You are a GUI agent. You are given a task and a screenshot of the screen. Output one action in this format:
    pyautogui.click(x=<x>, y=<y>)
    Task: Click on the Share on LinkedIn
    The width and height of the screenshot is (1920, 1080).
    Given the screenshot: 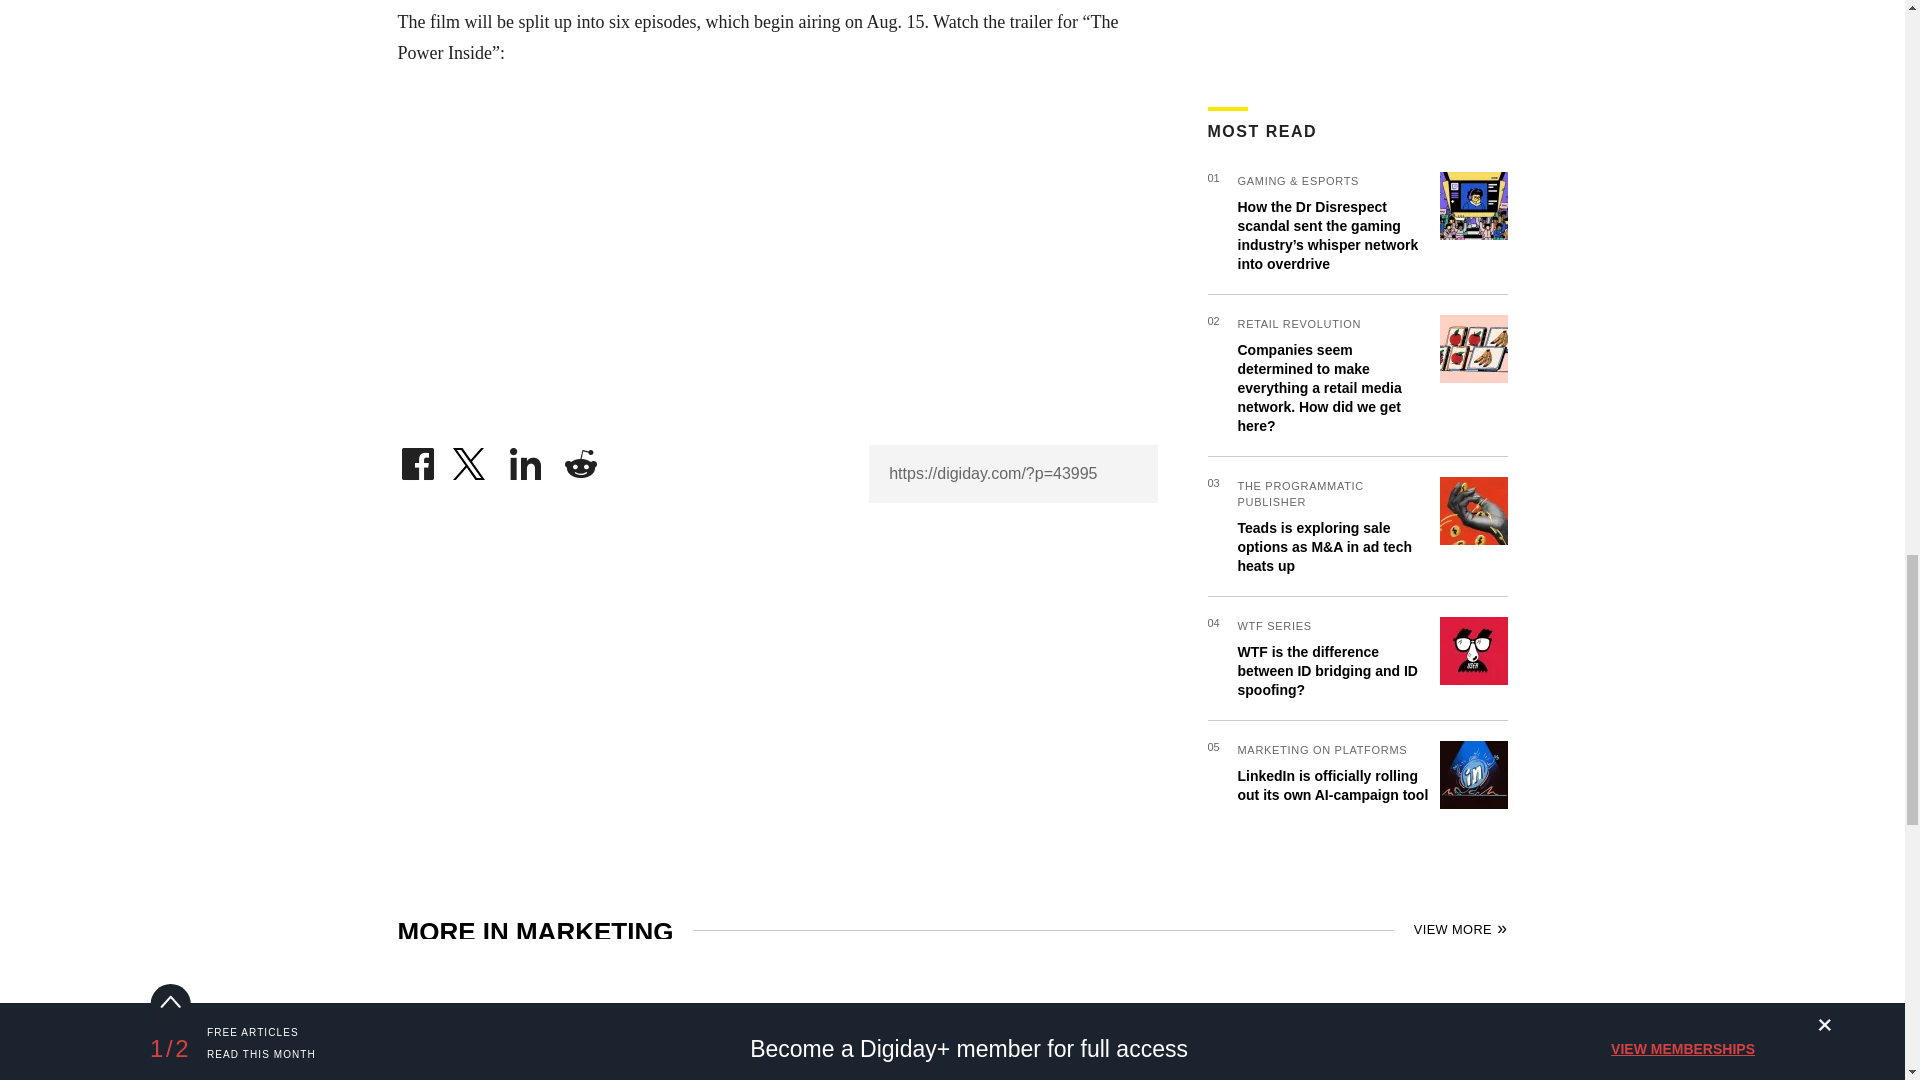 What is the action you would take?
    pyautogui.click(x=526, y=458)
    